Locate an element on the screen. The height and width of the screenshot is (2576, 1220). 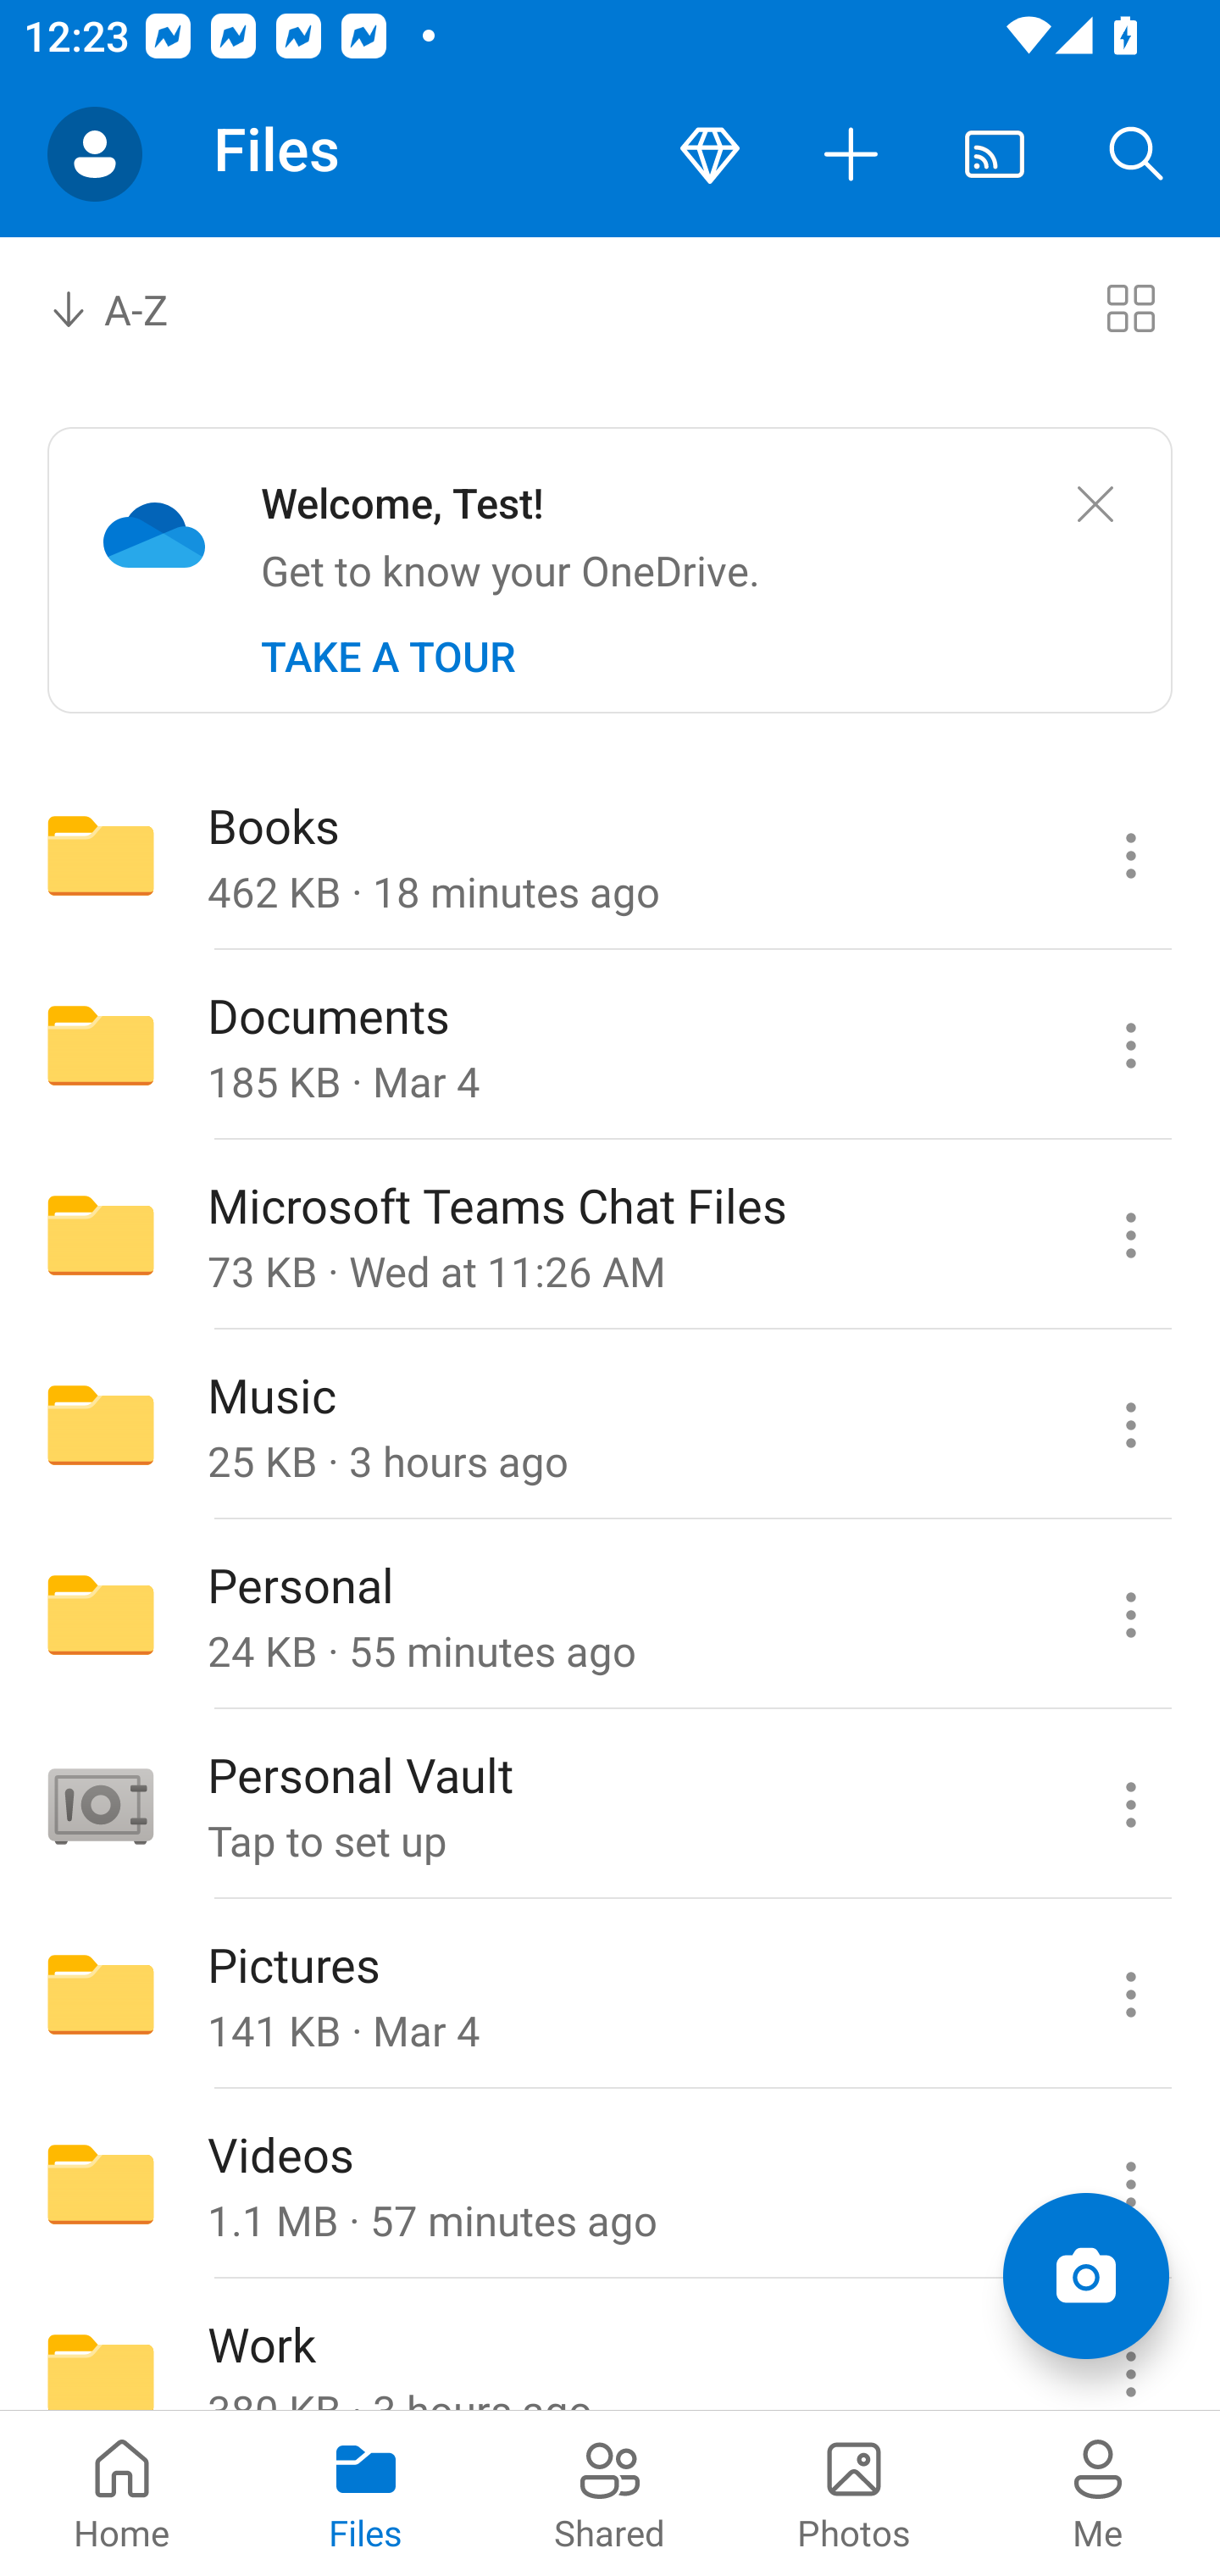
Personal Vault commands is located at coordinates (1130, 1805).